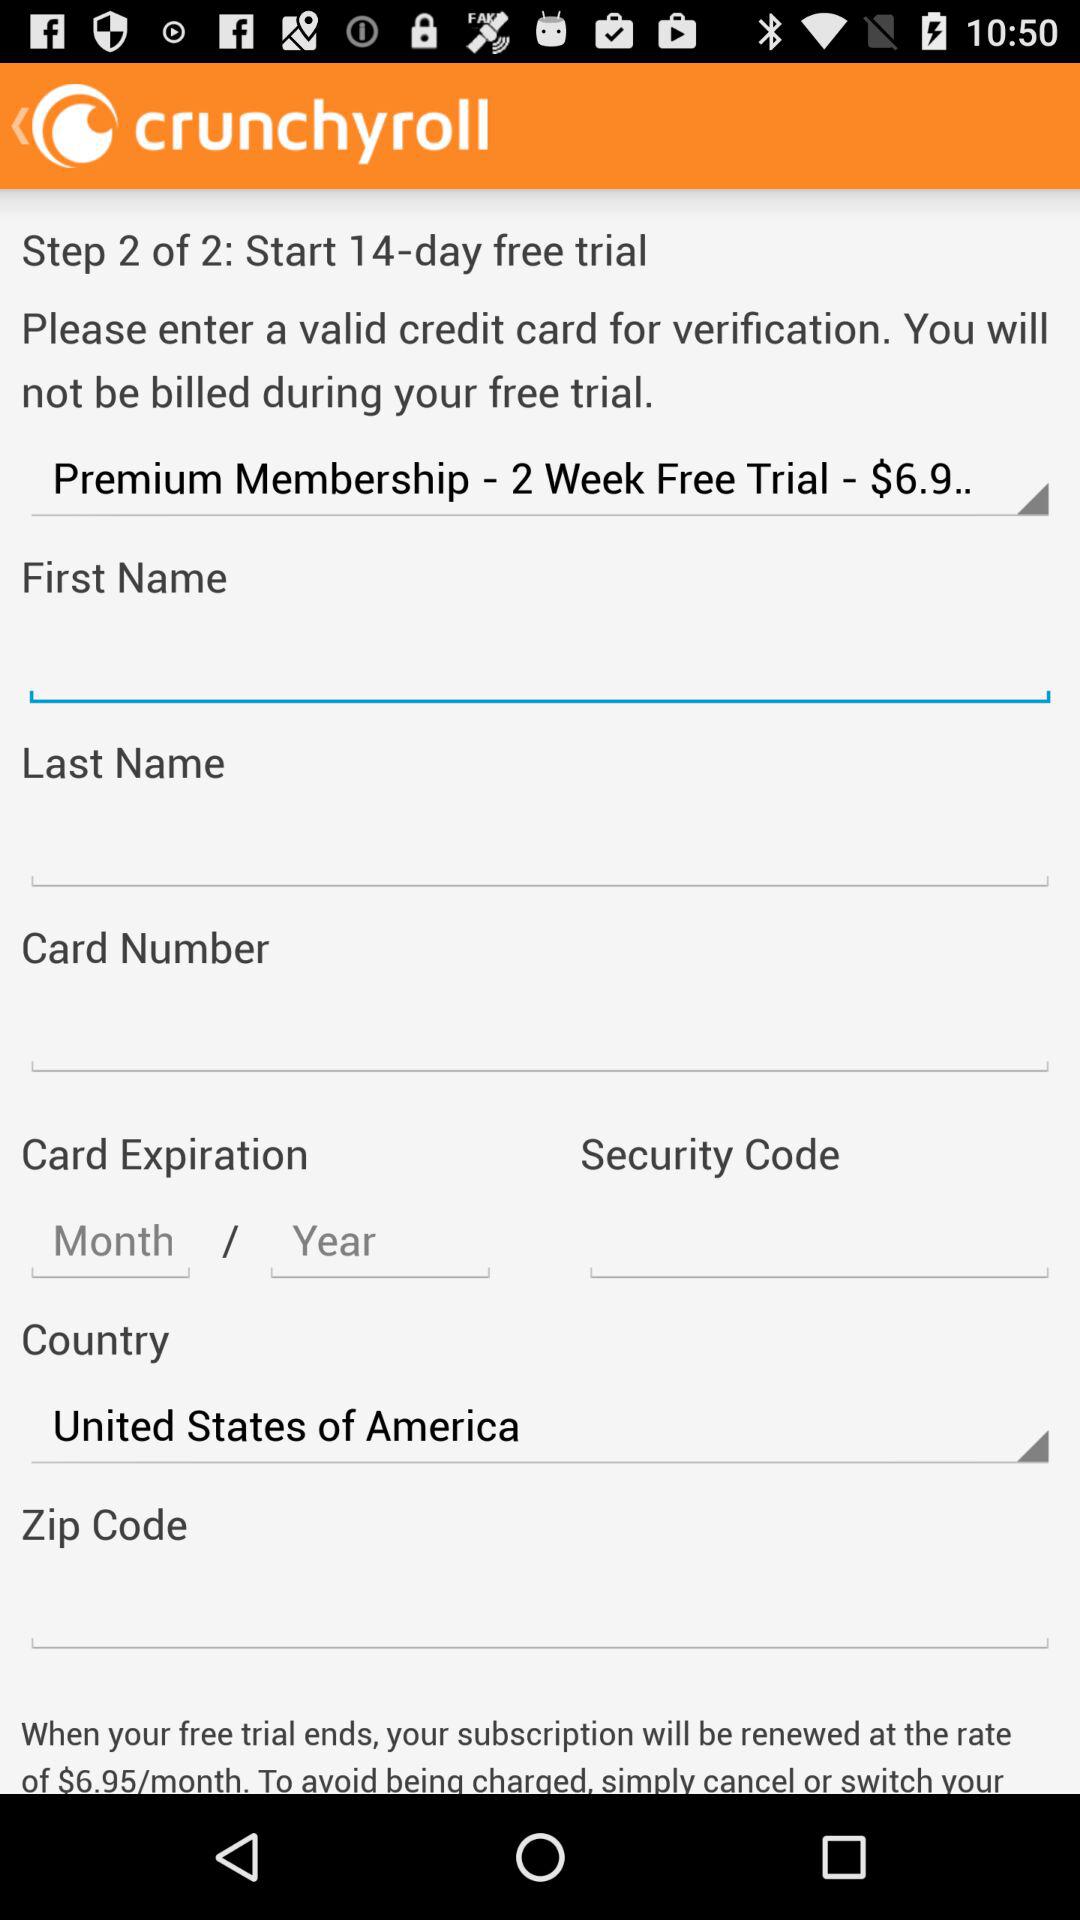 This screenshot has height=1920, width=1080. Describe the element at coordinates (540, 848) in the screenshot. I see `screen page` at that location.